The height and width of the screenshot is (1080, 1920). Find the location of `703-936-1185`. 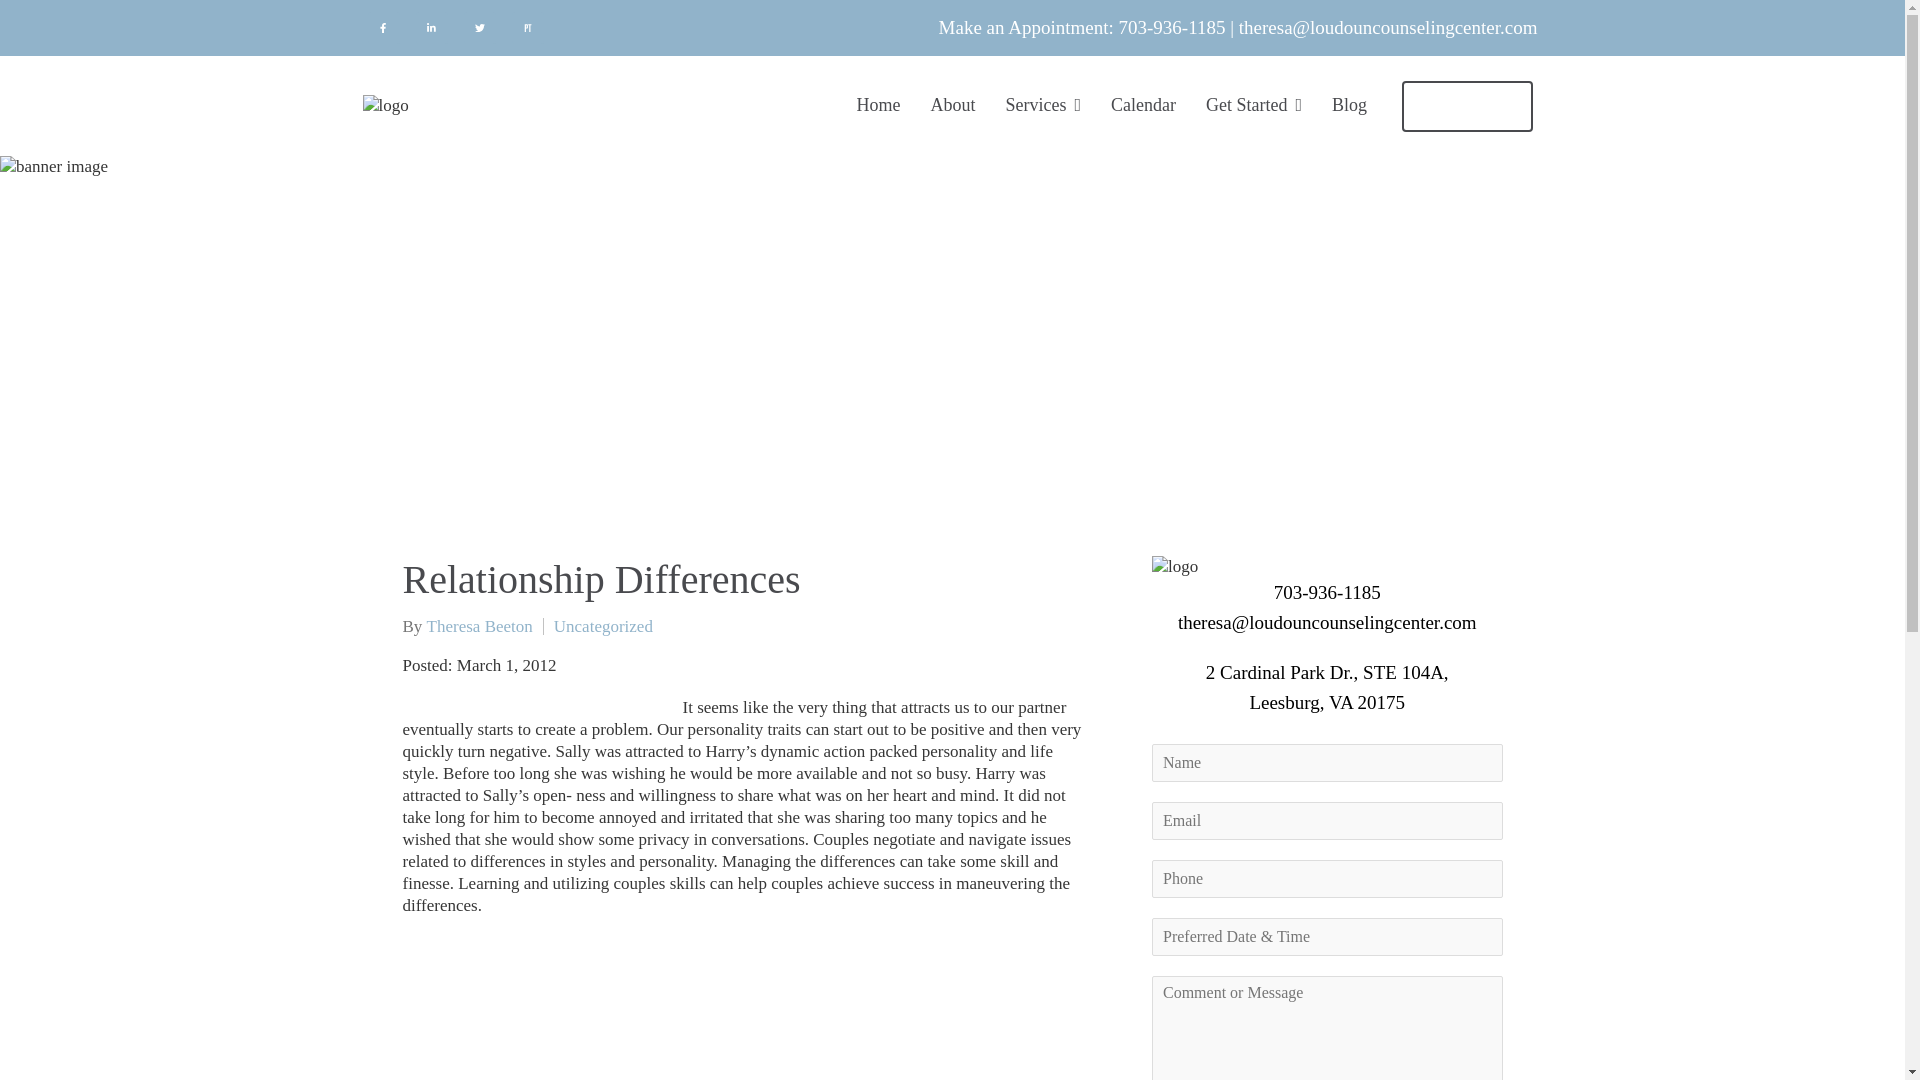

703-936-1185 is located at coordinates (1172, 27).